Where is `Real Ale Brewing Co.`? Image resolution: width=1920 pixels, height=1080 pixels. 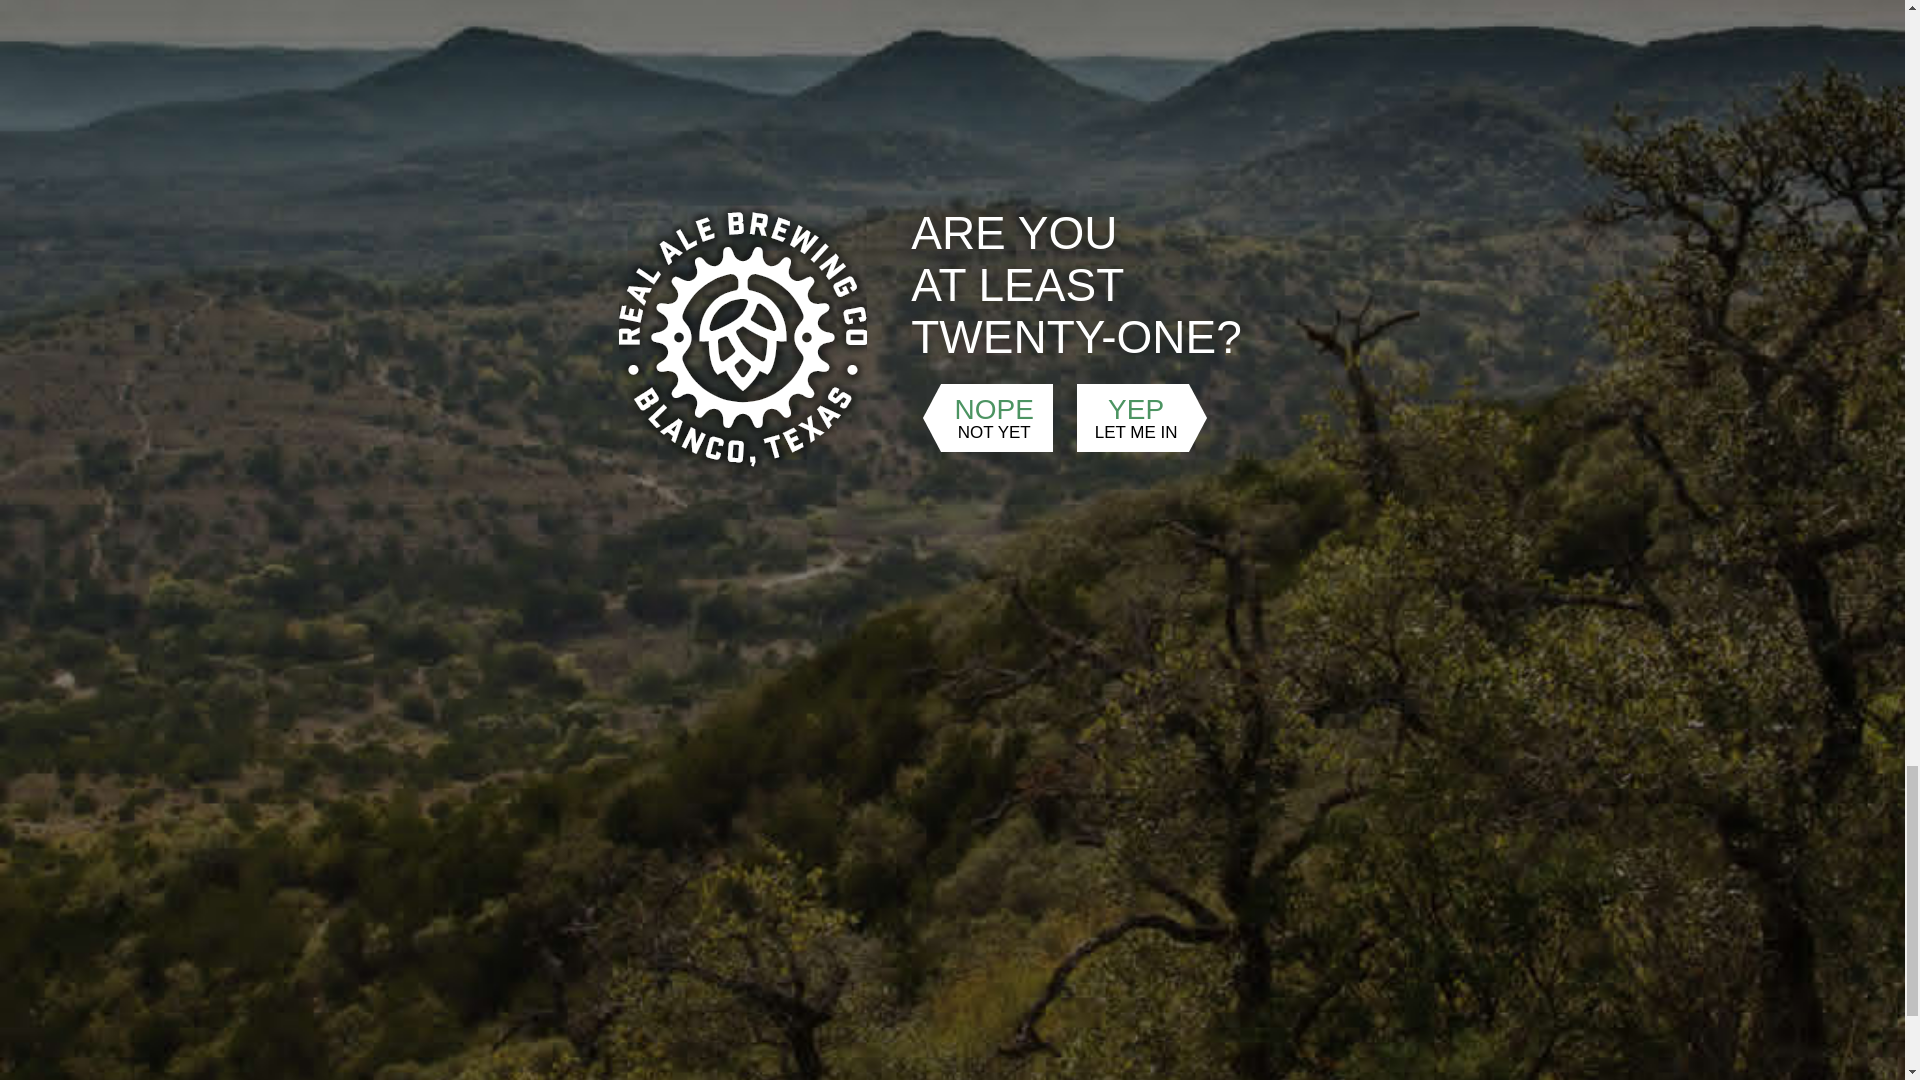
Real Ale Brewing Co. is located at coordinates (1049, 499).